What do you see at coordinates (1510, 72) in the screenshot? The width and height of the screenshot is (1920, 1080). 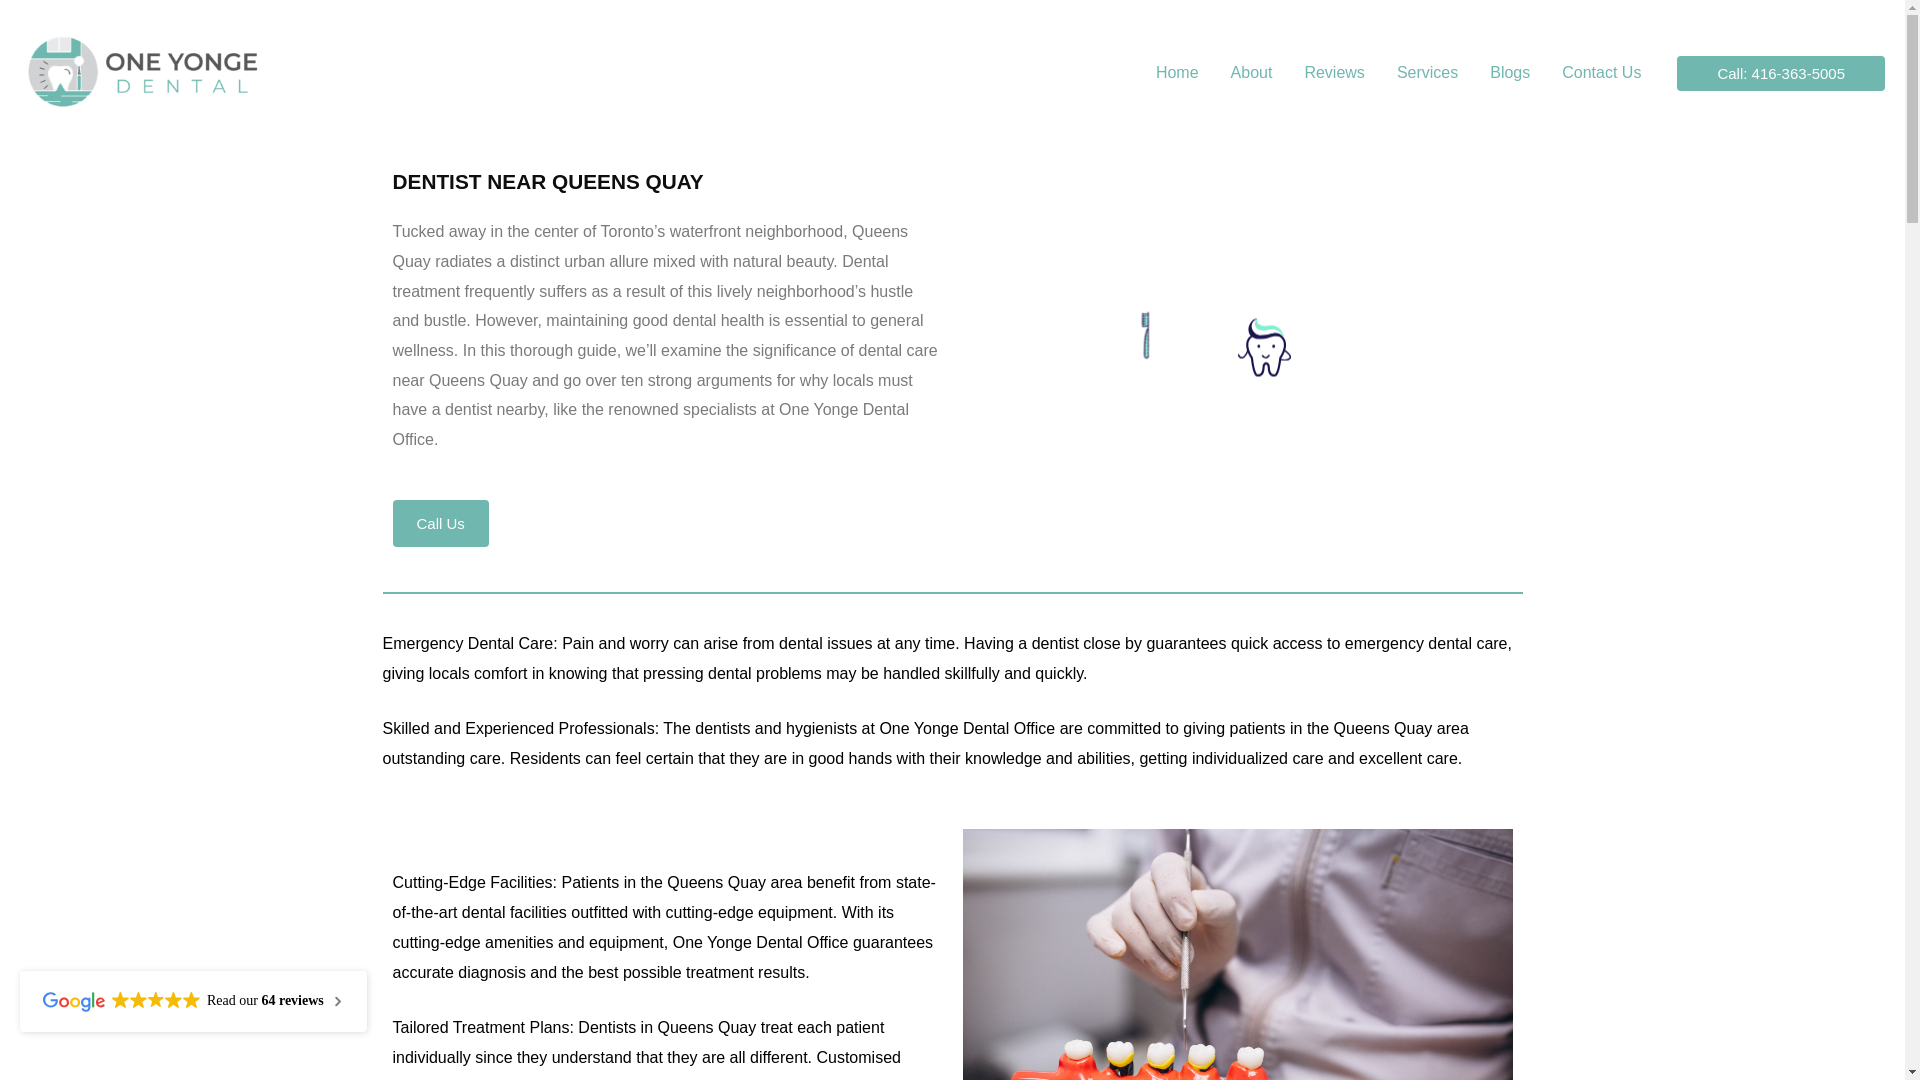 I see `Blogs` at bounding box center [1510, 72].